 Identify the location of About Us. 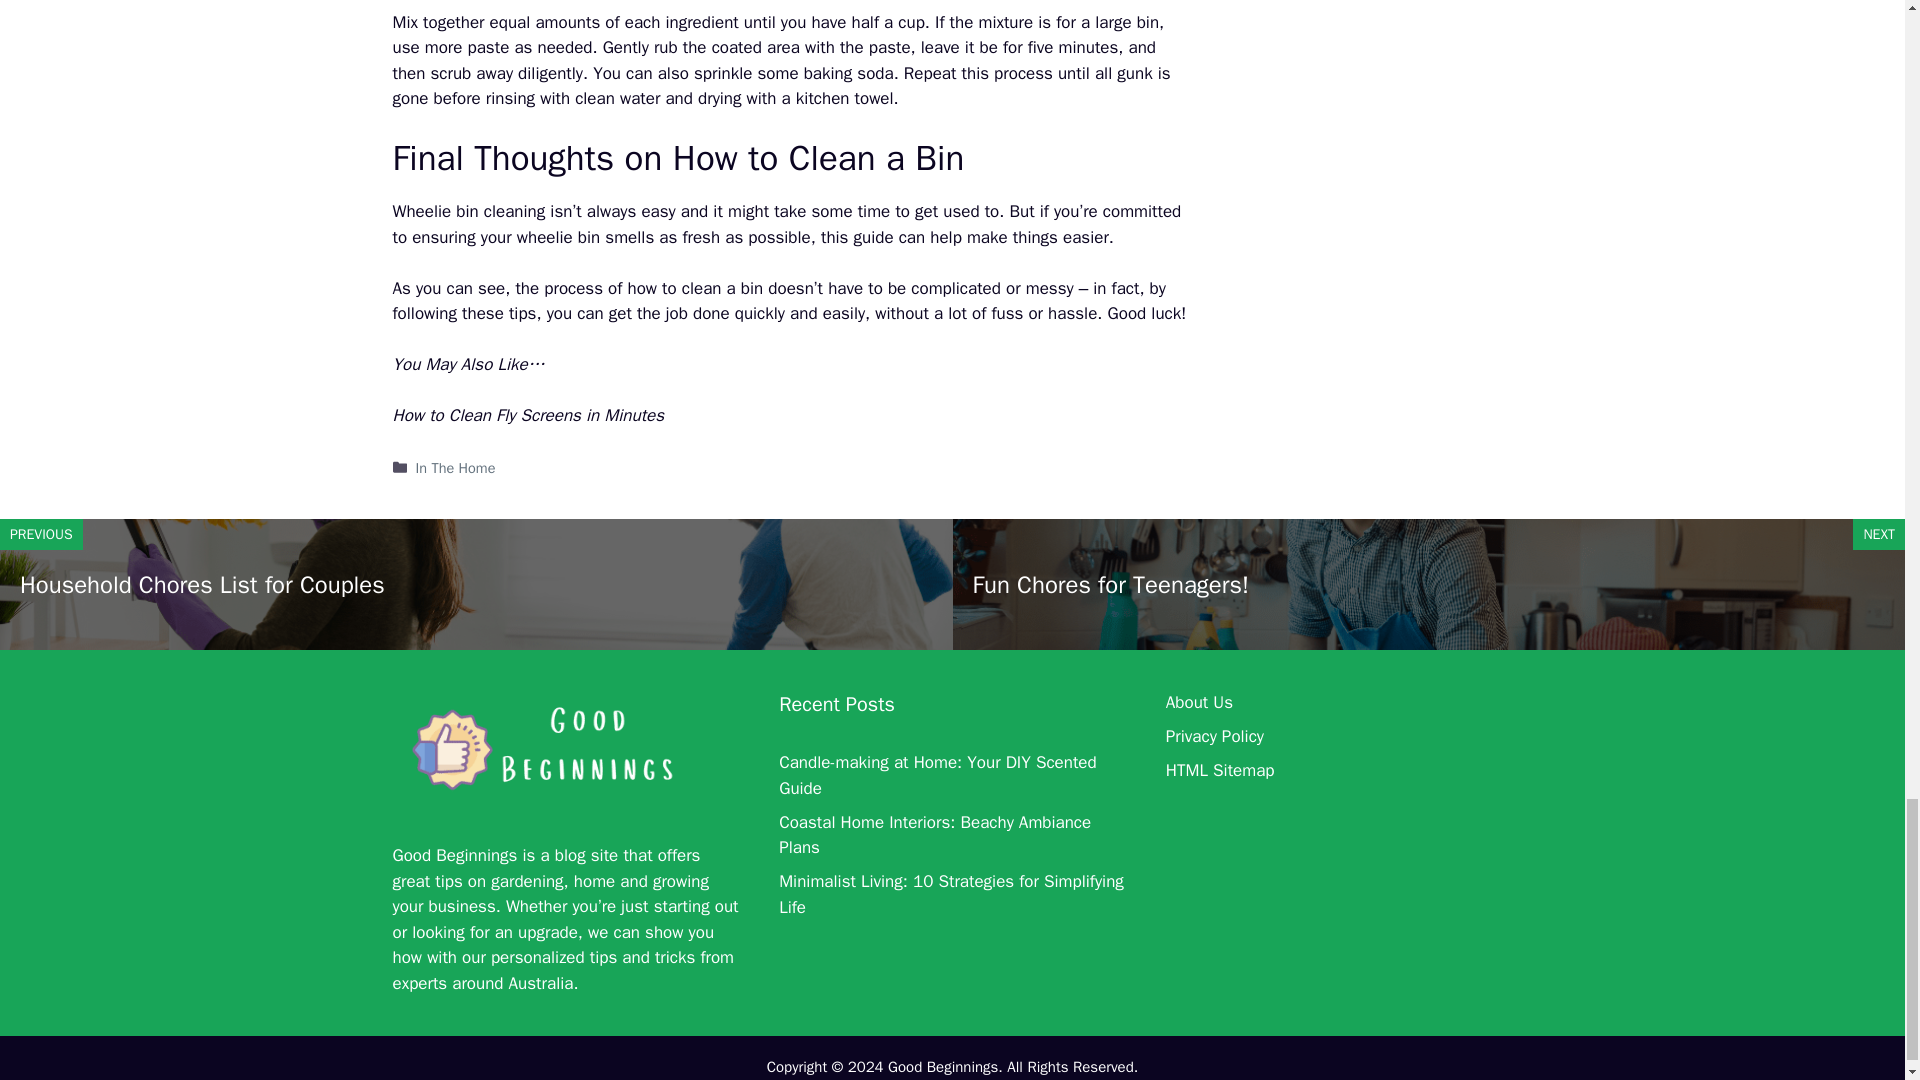
(1198, 702).